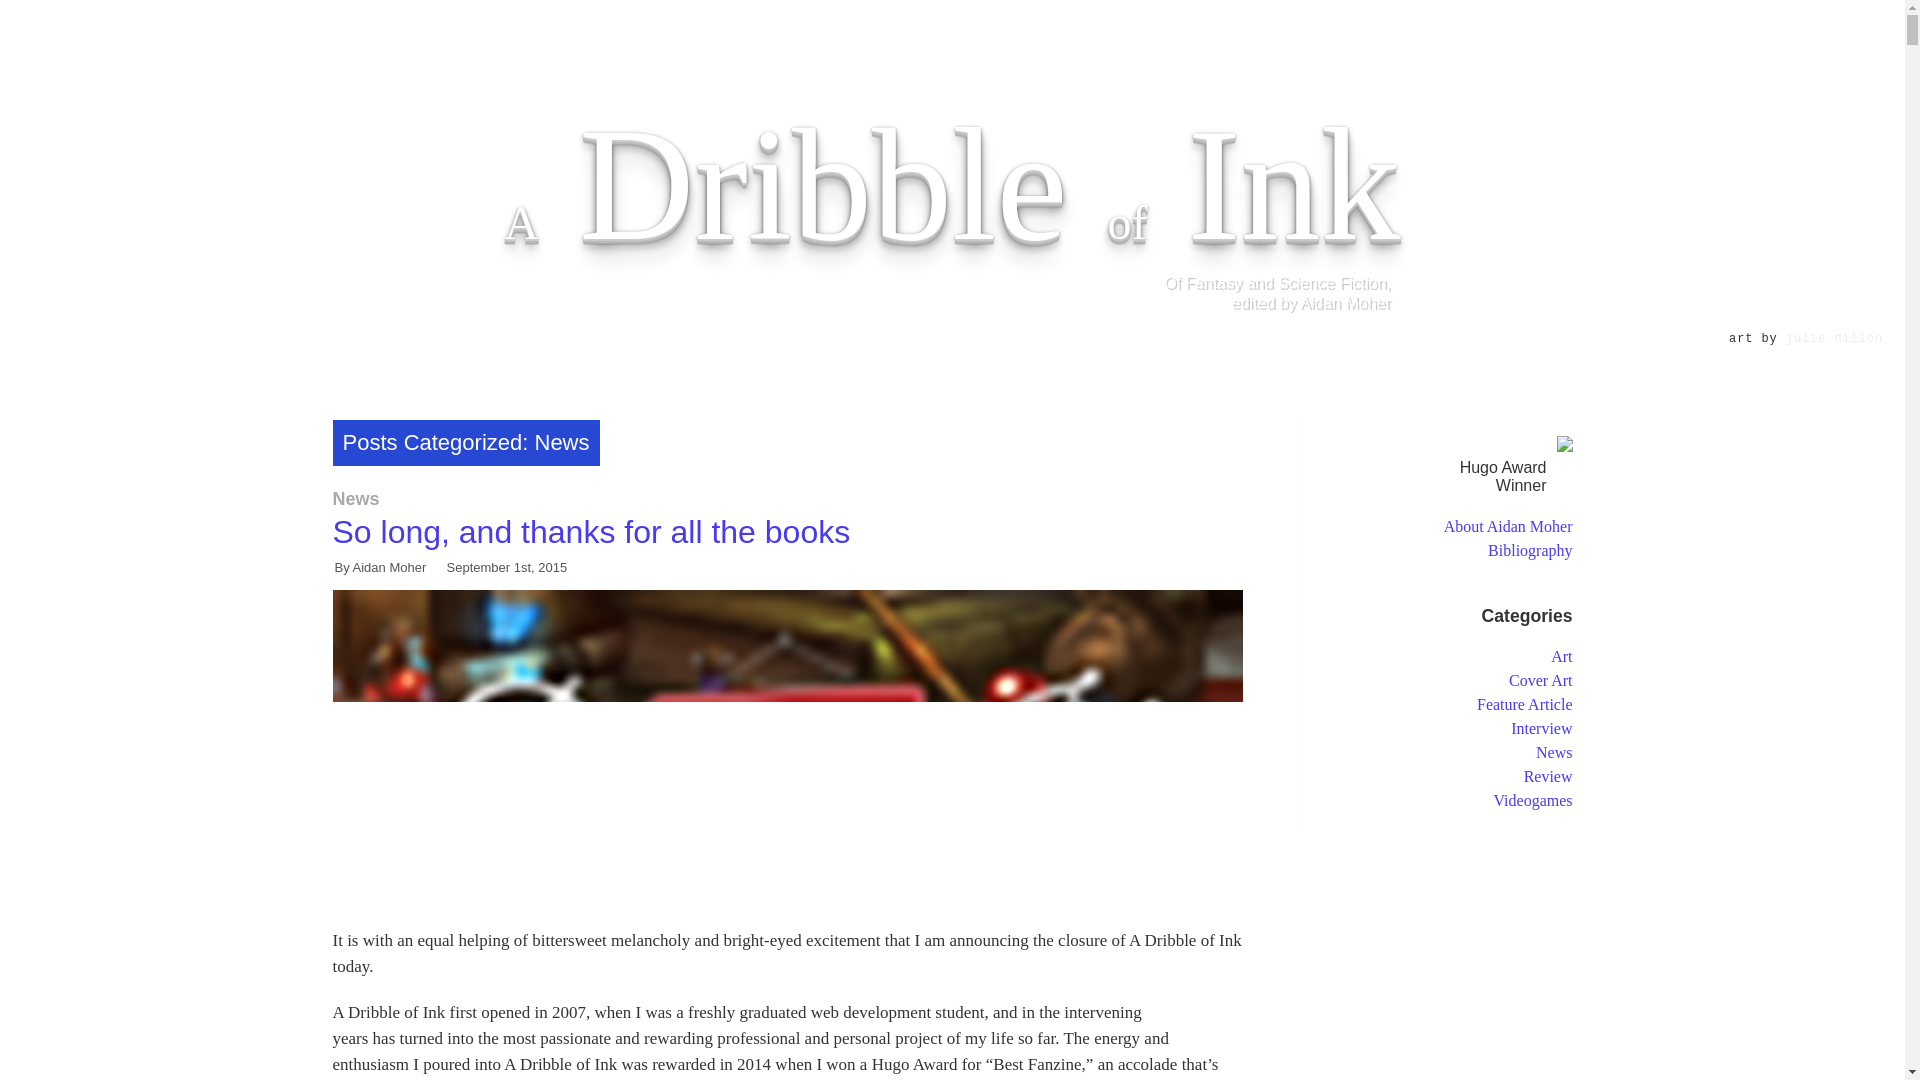 The height and width of the screenshot is (1080, 1920). What do you see at coordinates (952, 185) in the screenshot?
I see `A Dribble of Ink` at bounding box center [952, 185].